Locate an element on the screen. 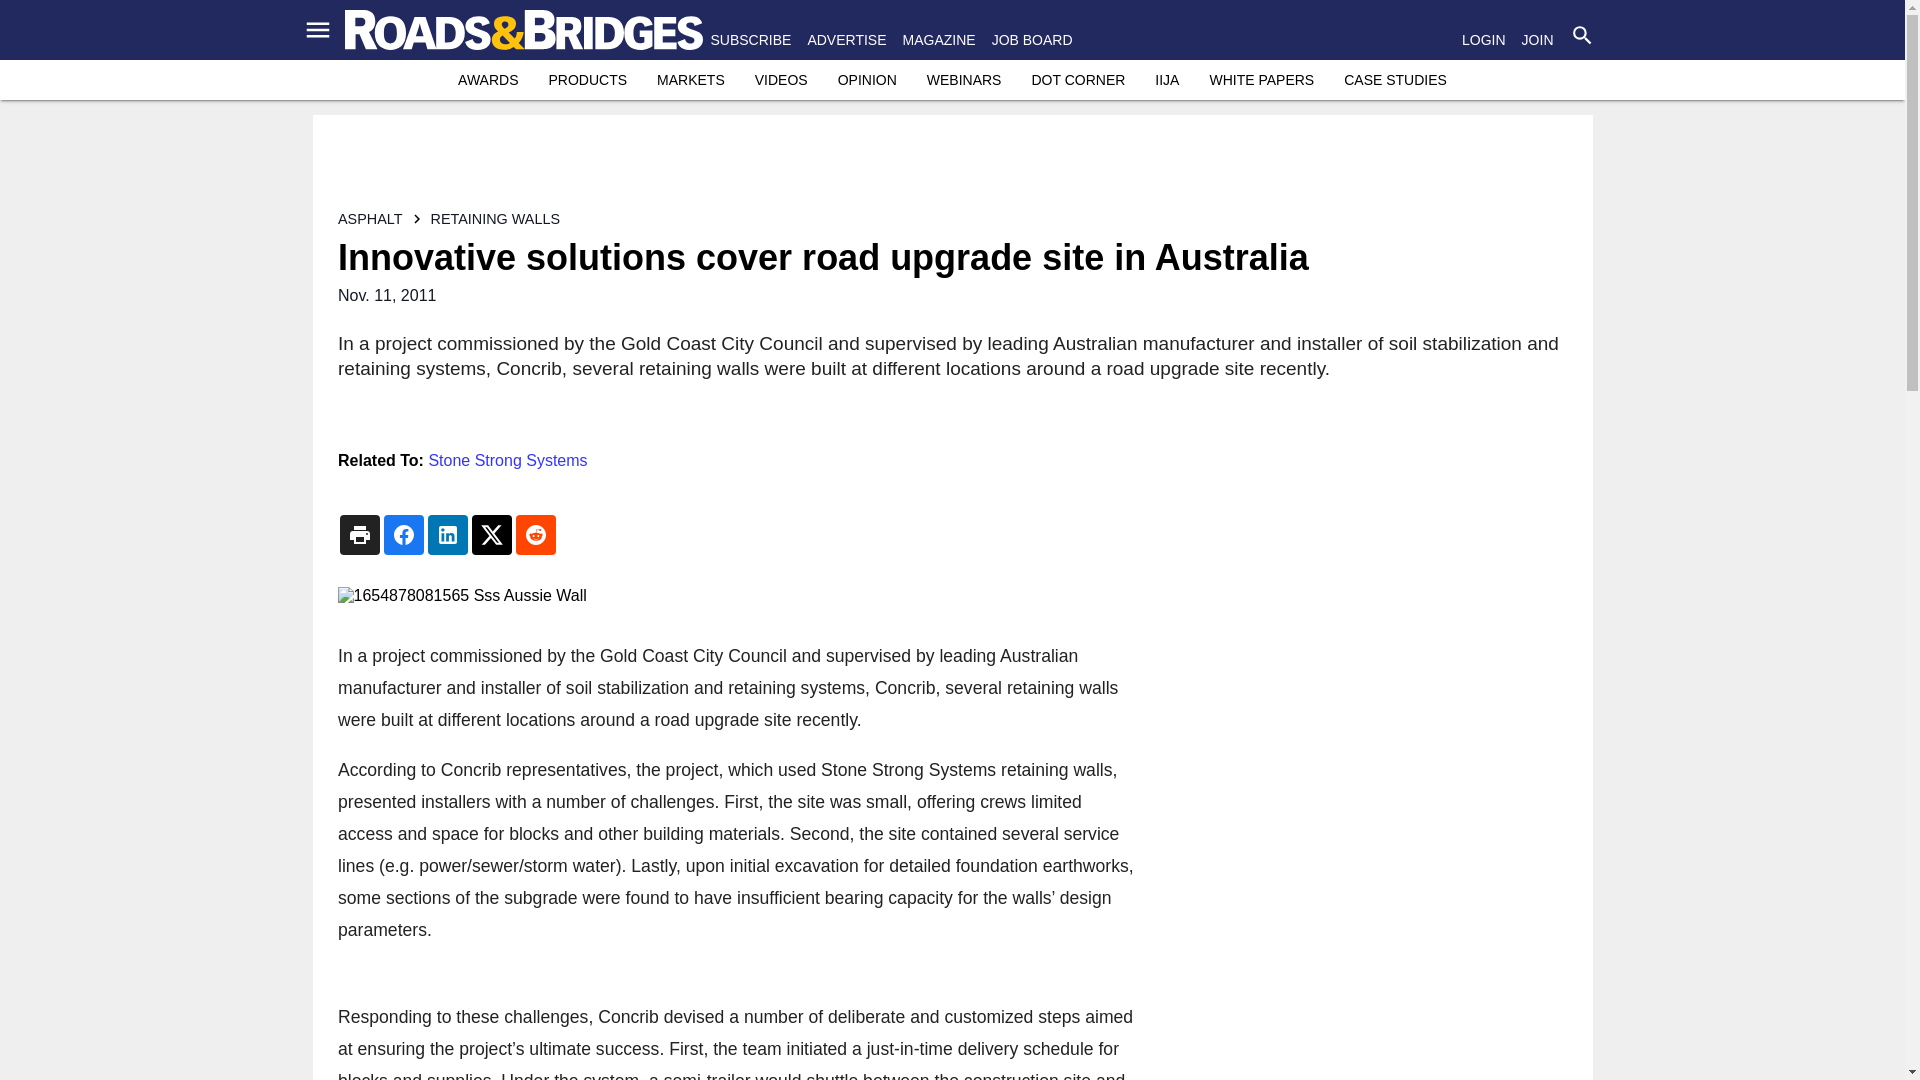 This screenshot has width=1920, height=1080. PRODUCTS is located at coordinates (587, 80).